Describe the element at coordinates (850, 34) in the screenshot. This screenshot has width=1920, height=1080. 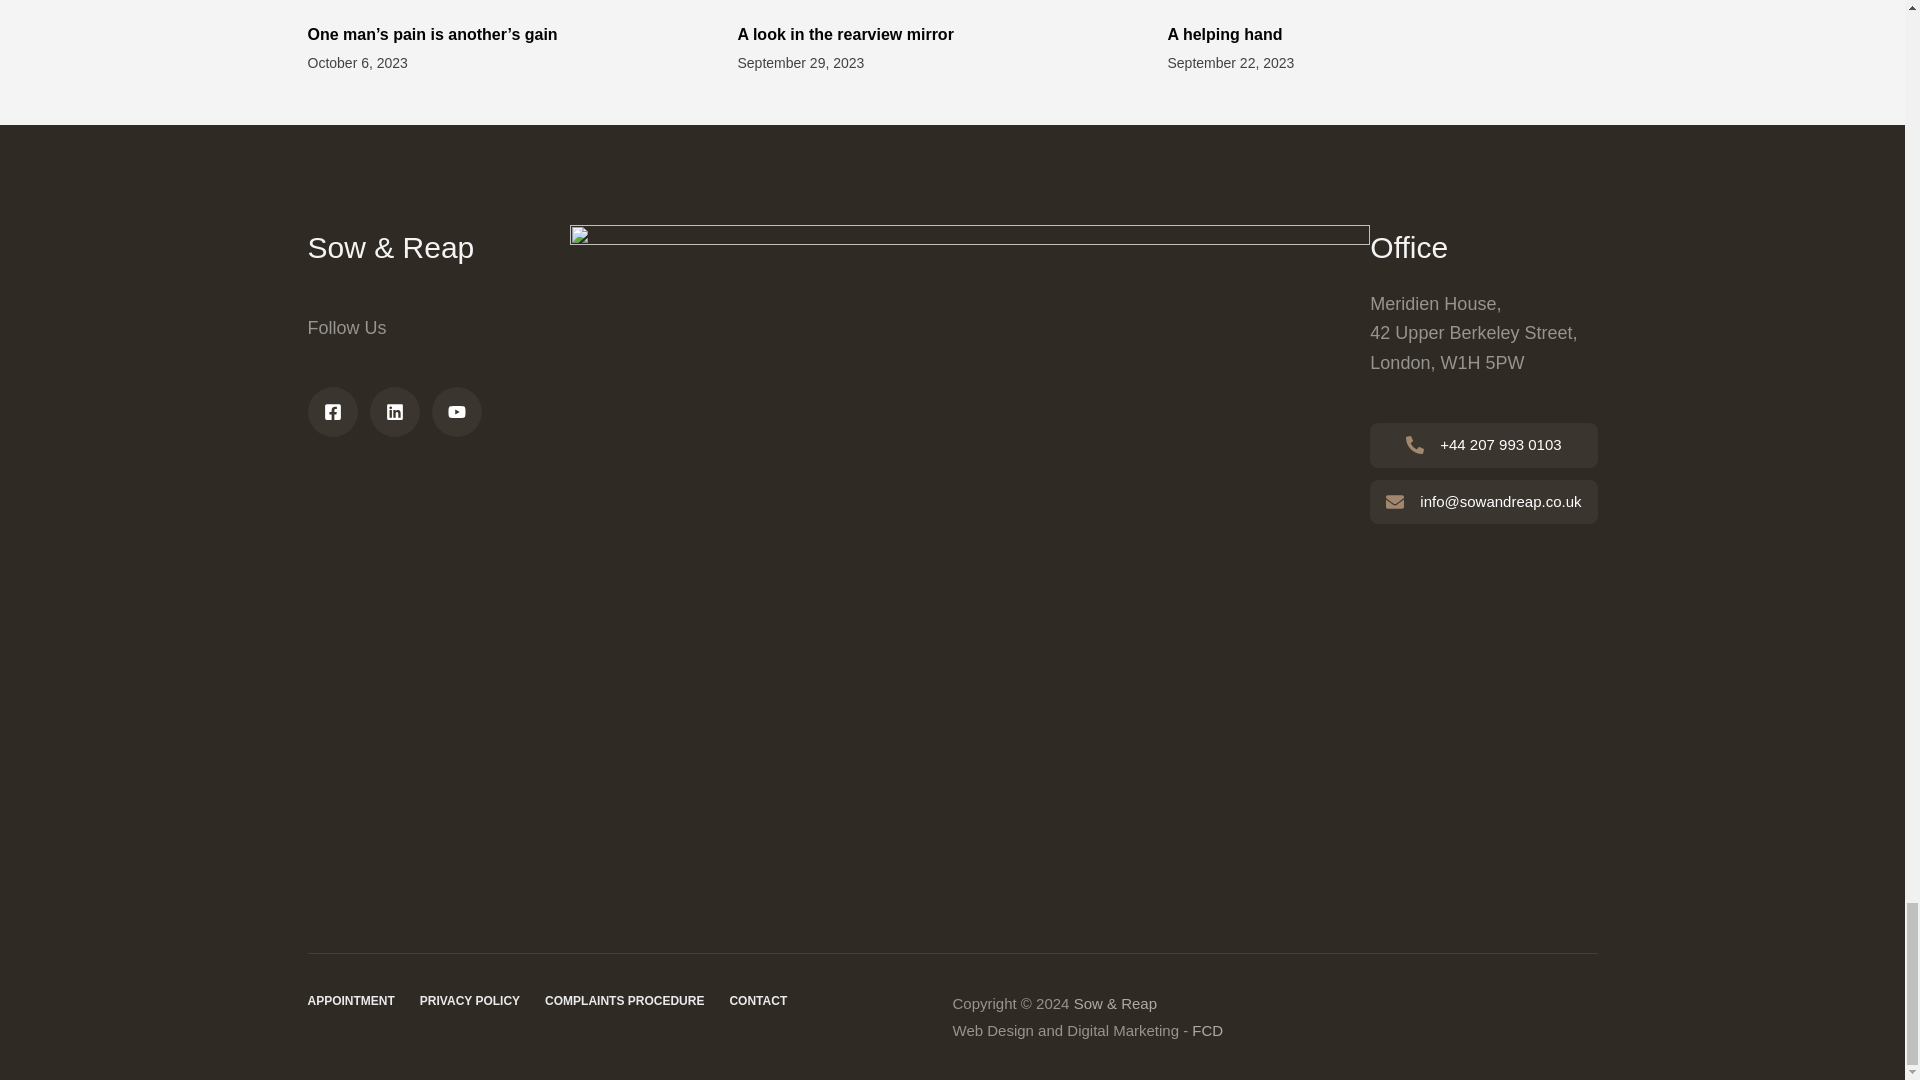
I see `A look in the rearview mirror  ` at that location.